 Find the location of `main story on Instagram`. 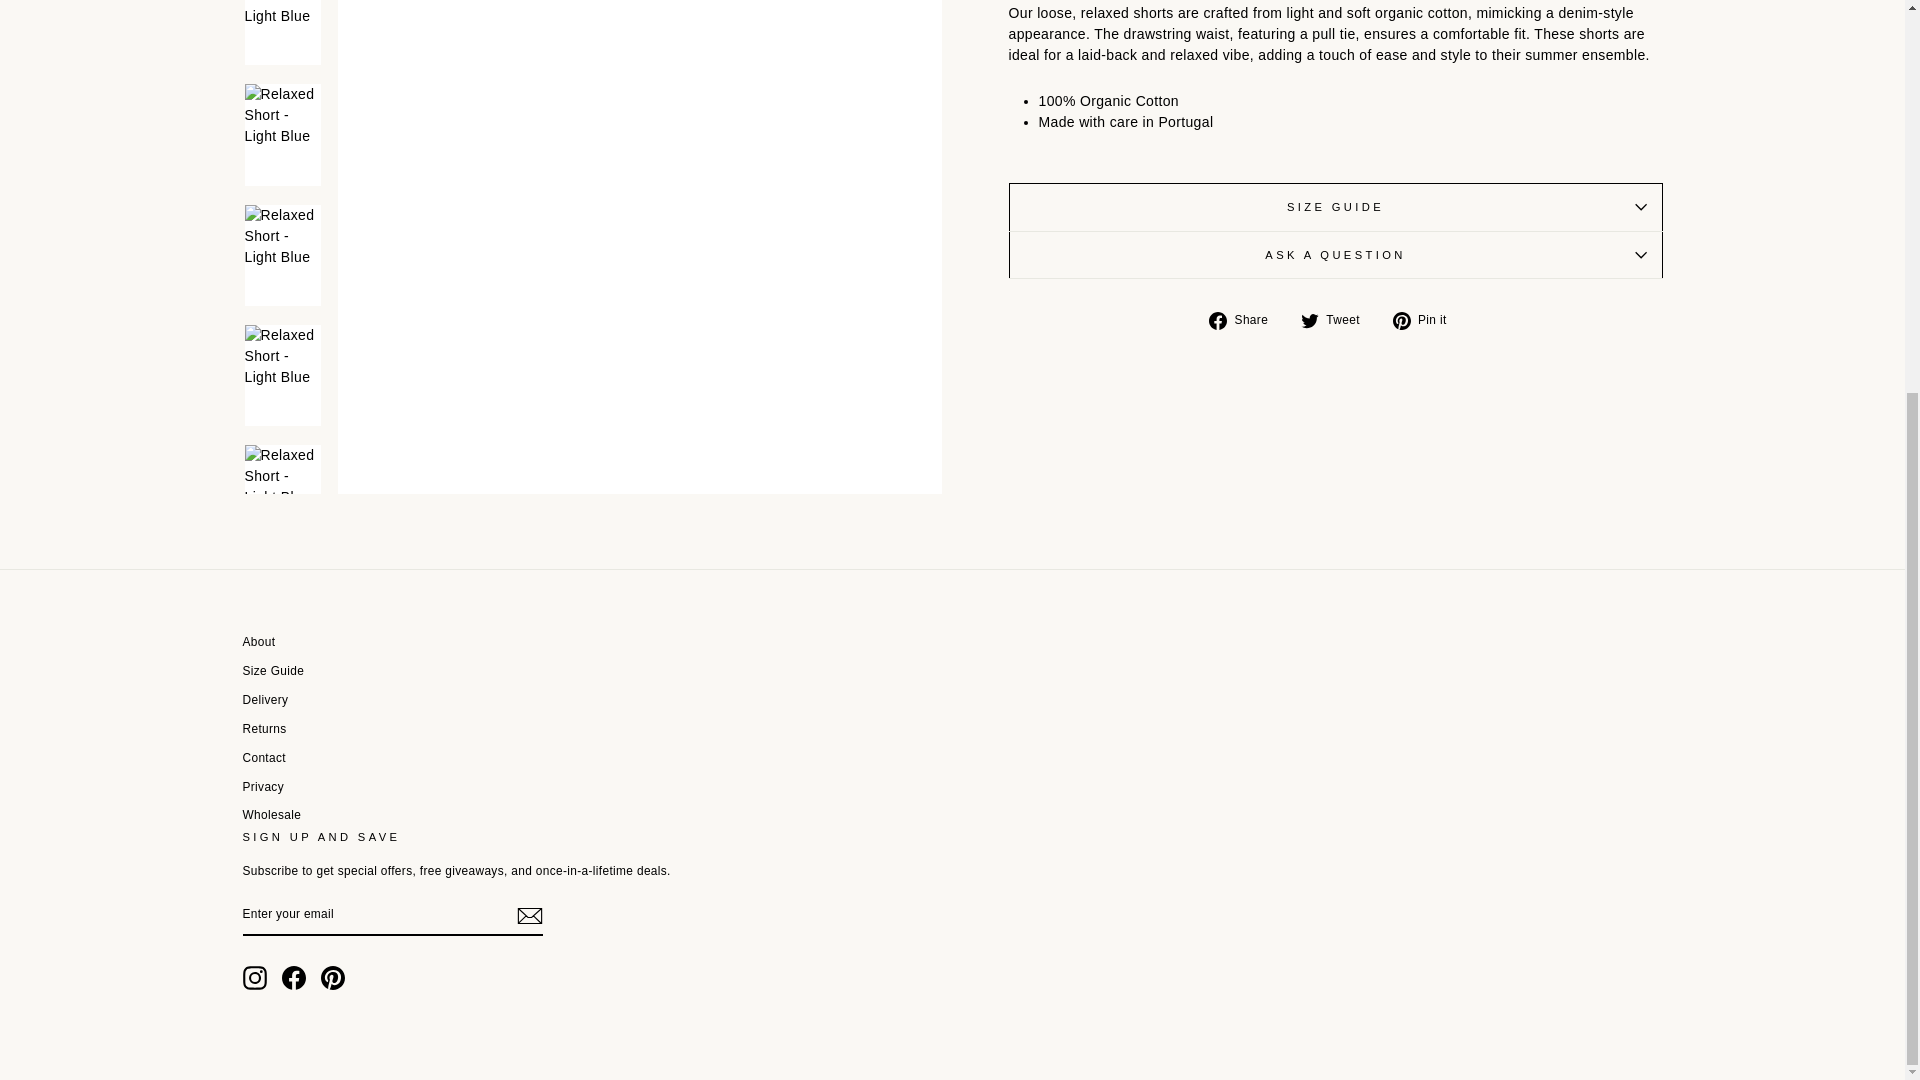

main story on Instagram is located at coordinates (254, 978).